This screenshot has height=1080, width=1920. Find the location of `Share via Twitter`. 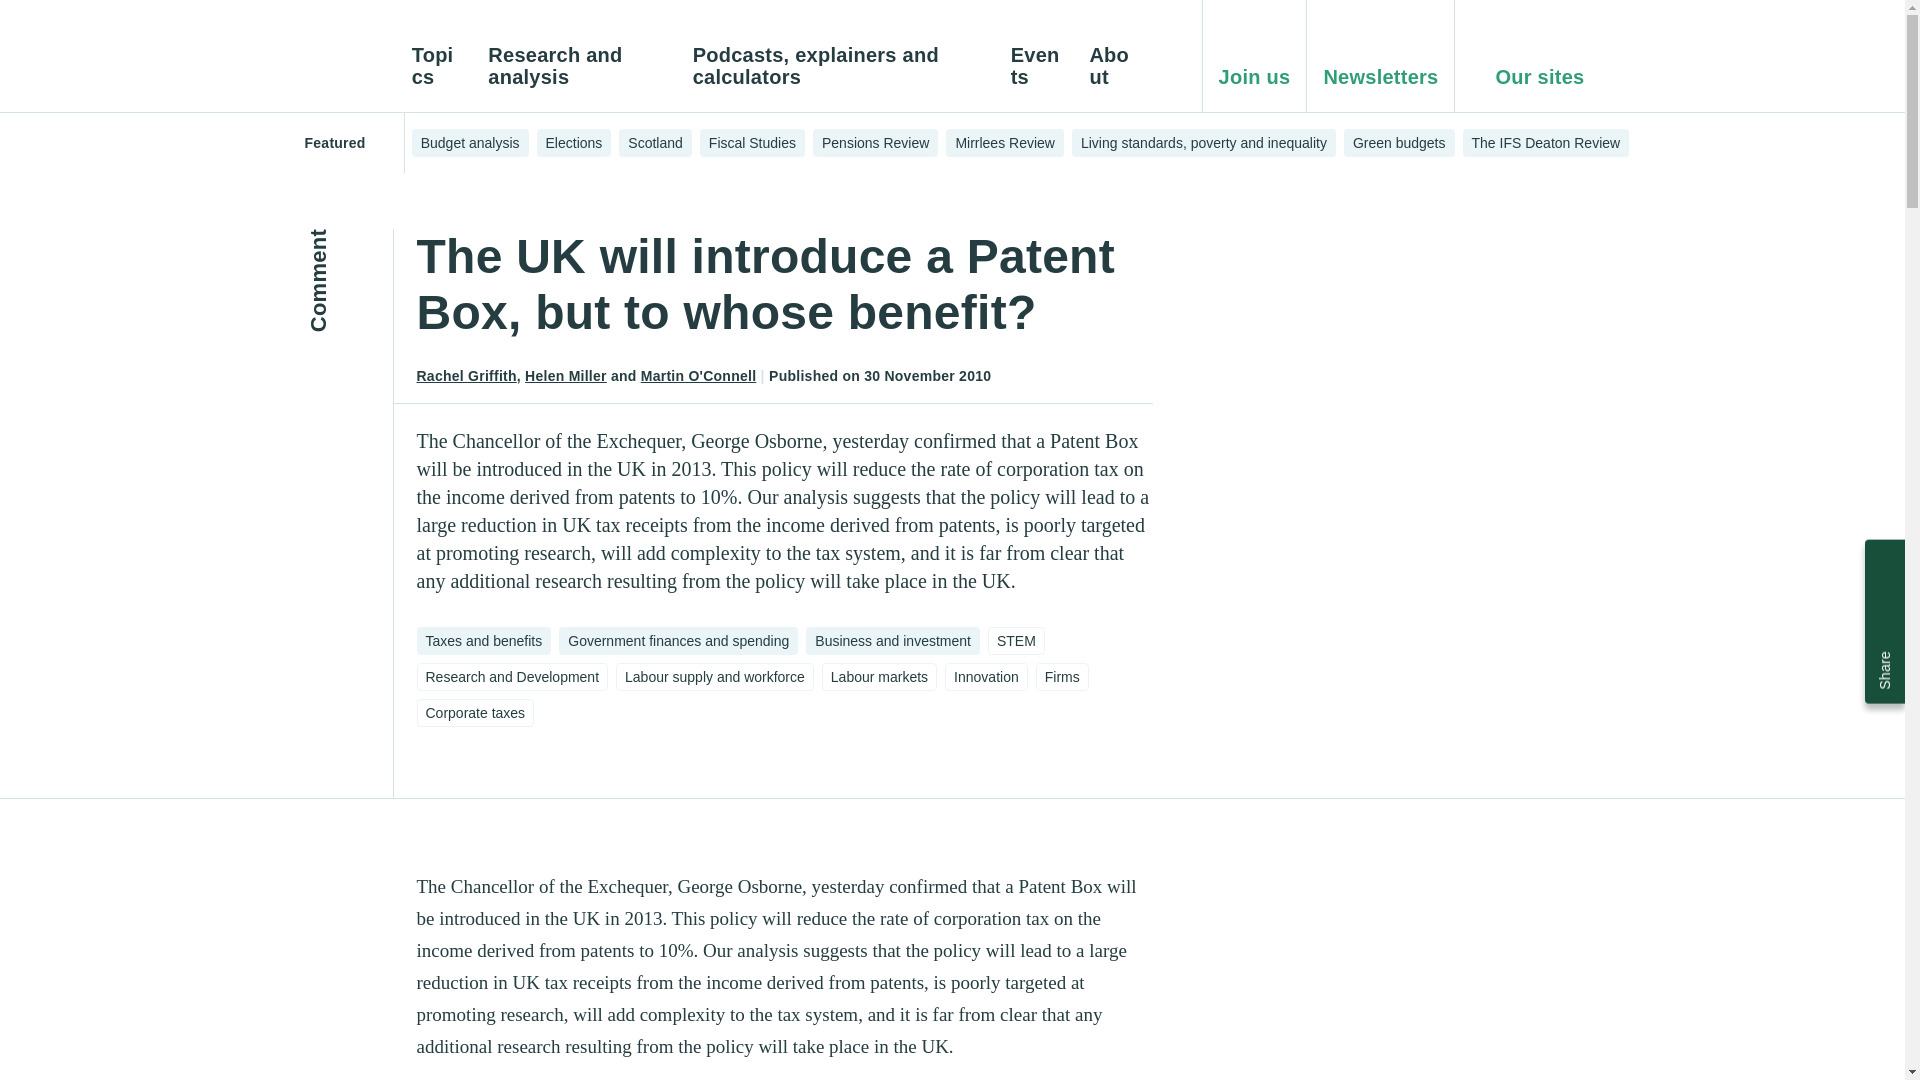

Share via Twitter is located at coordinates (1884, 629).